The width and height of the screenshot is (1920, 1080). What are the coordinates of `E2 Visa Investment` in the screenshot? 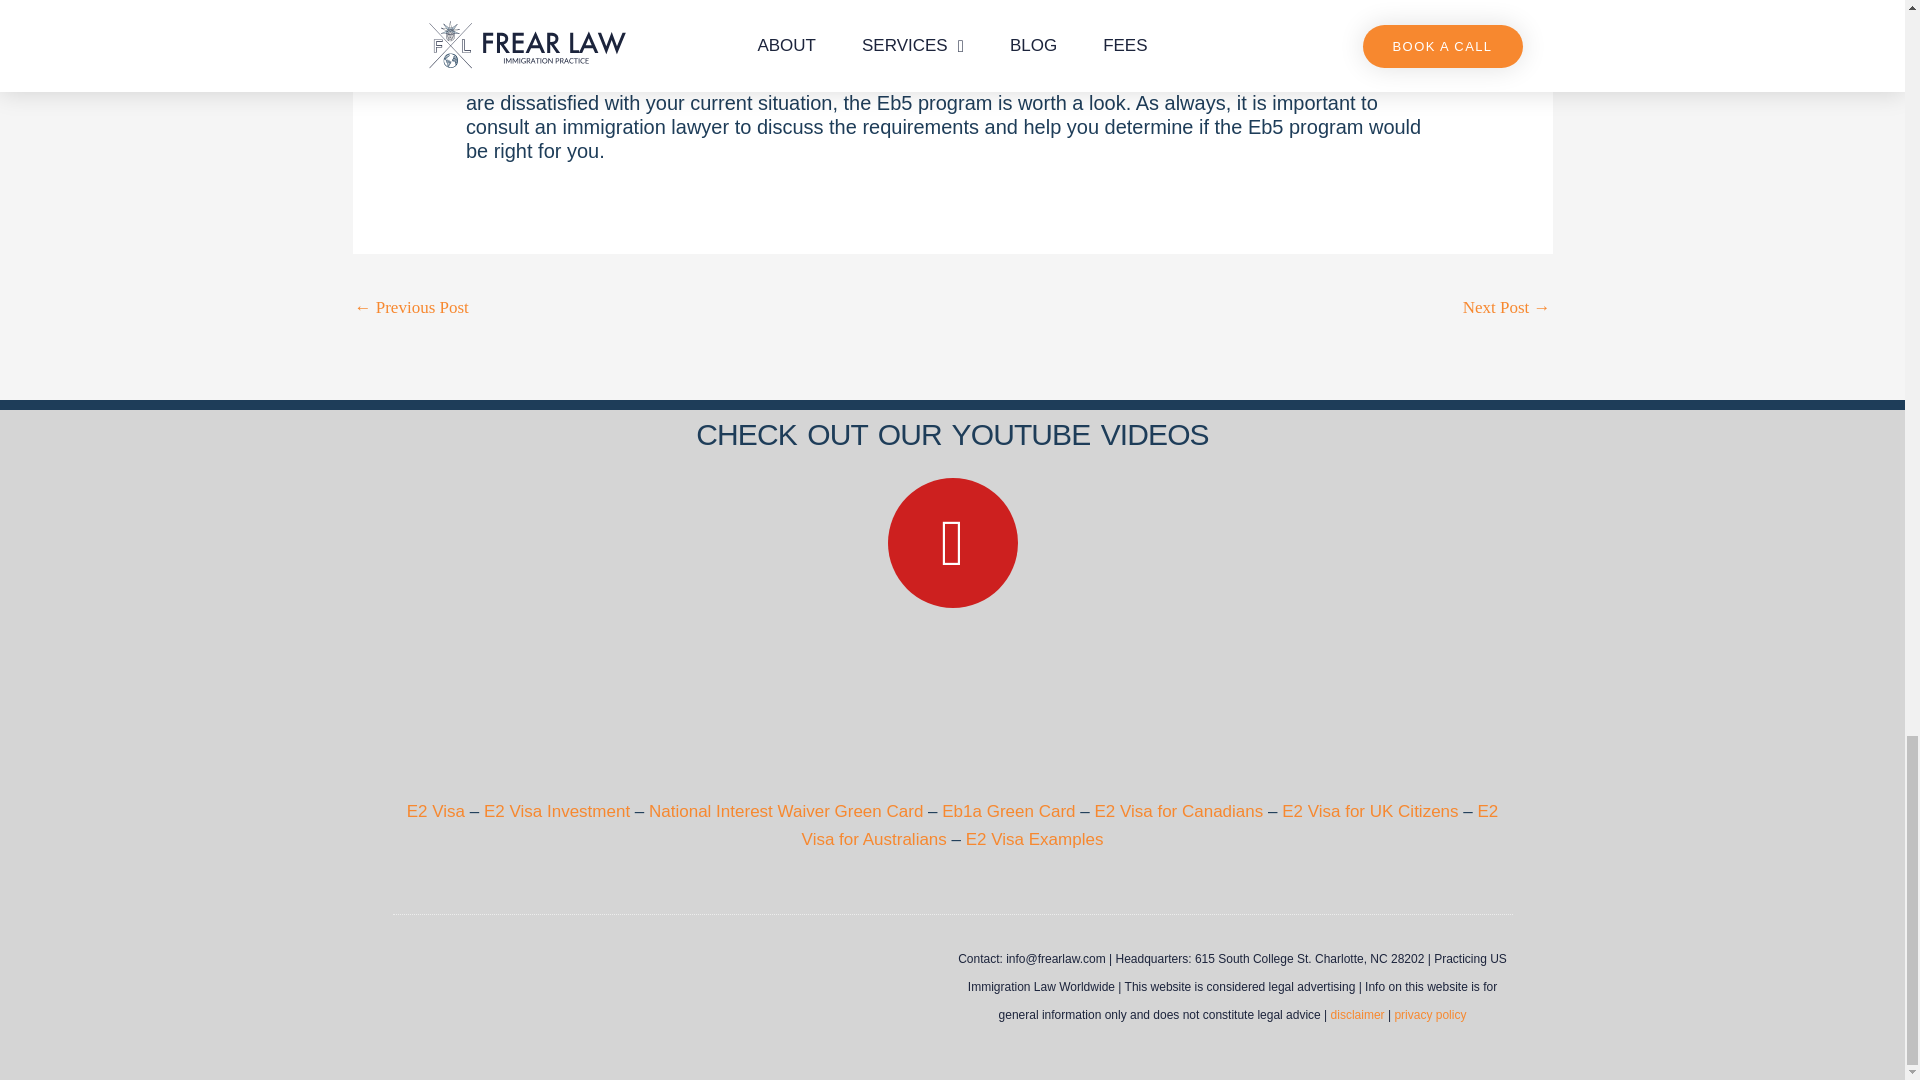 It's located at (559, 811).